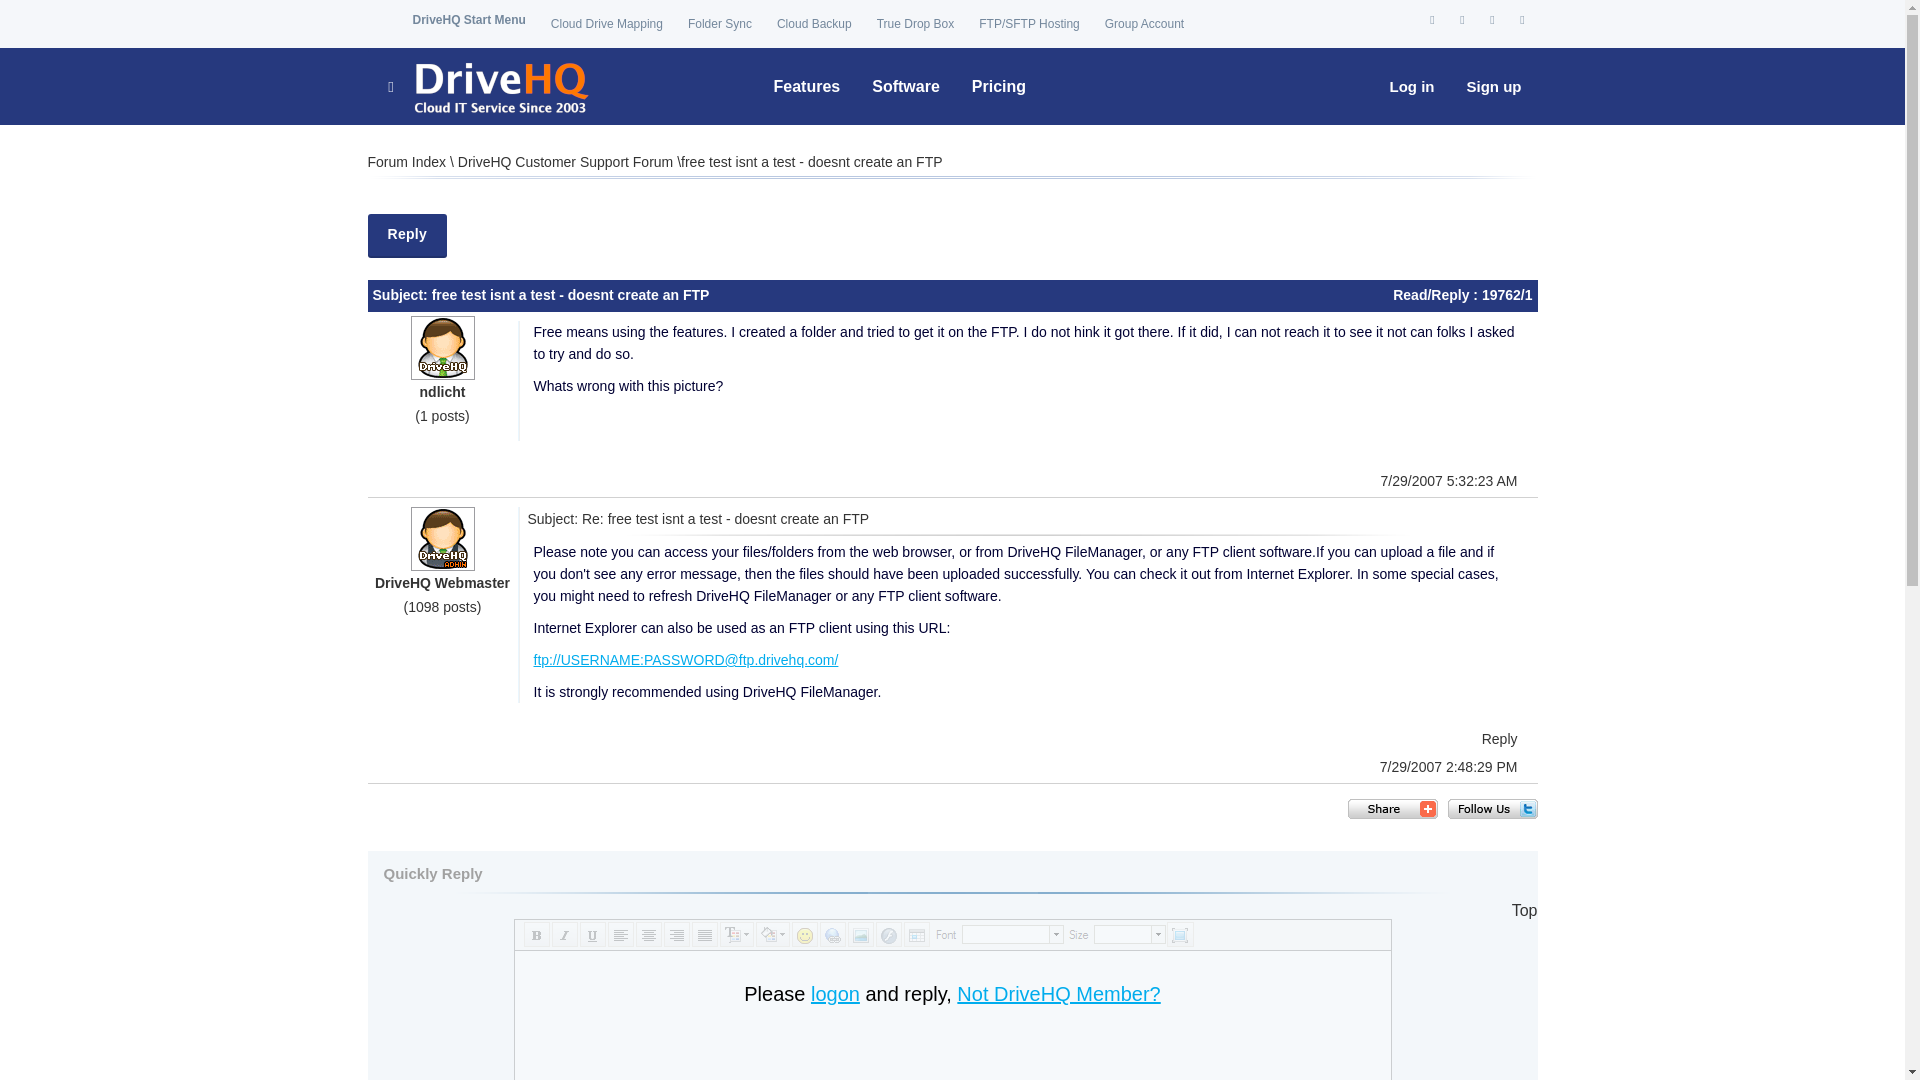  I want to click on Complete FTP Server hosting solution, so click(1029, 24).